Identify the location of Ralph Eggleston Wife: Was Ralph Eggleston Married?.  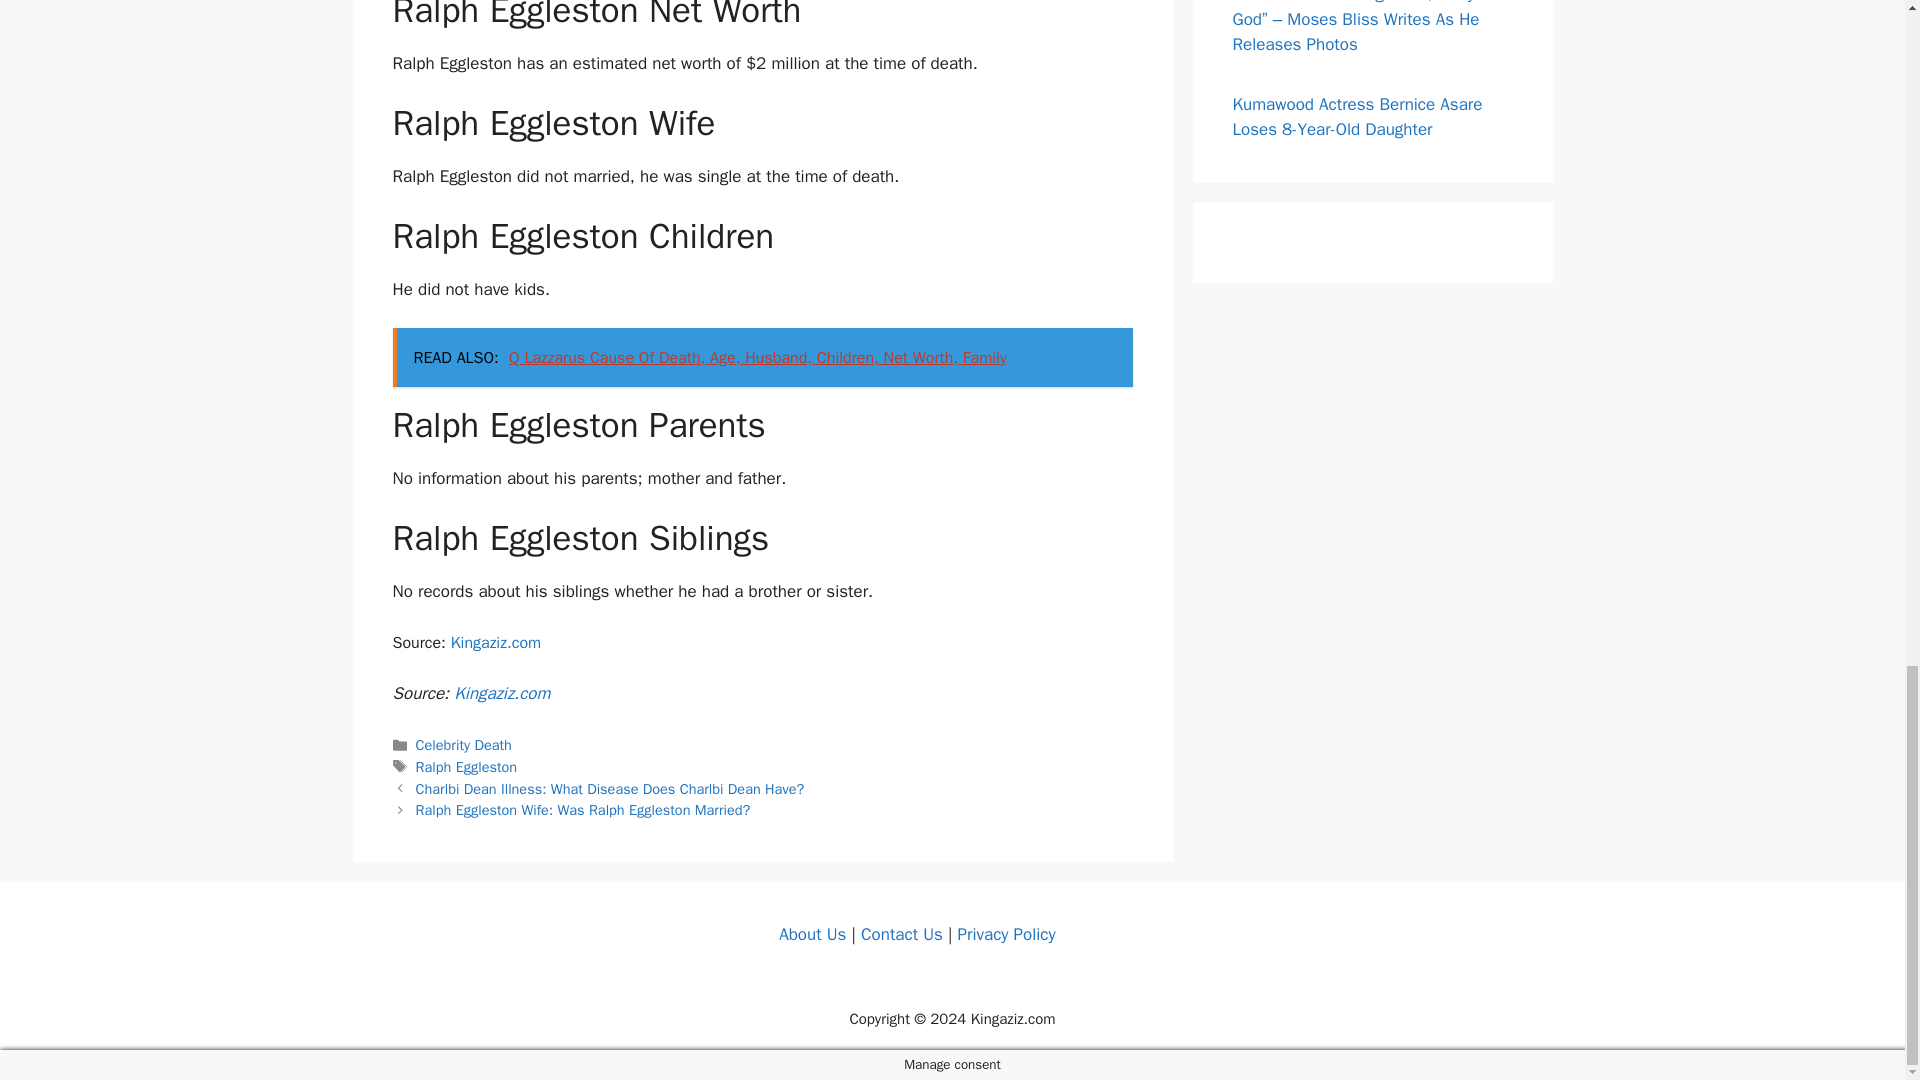
(583, 810).